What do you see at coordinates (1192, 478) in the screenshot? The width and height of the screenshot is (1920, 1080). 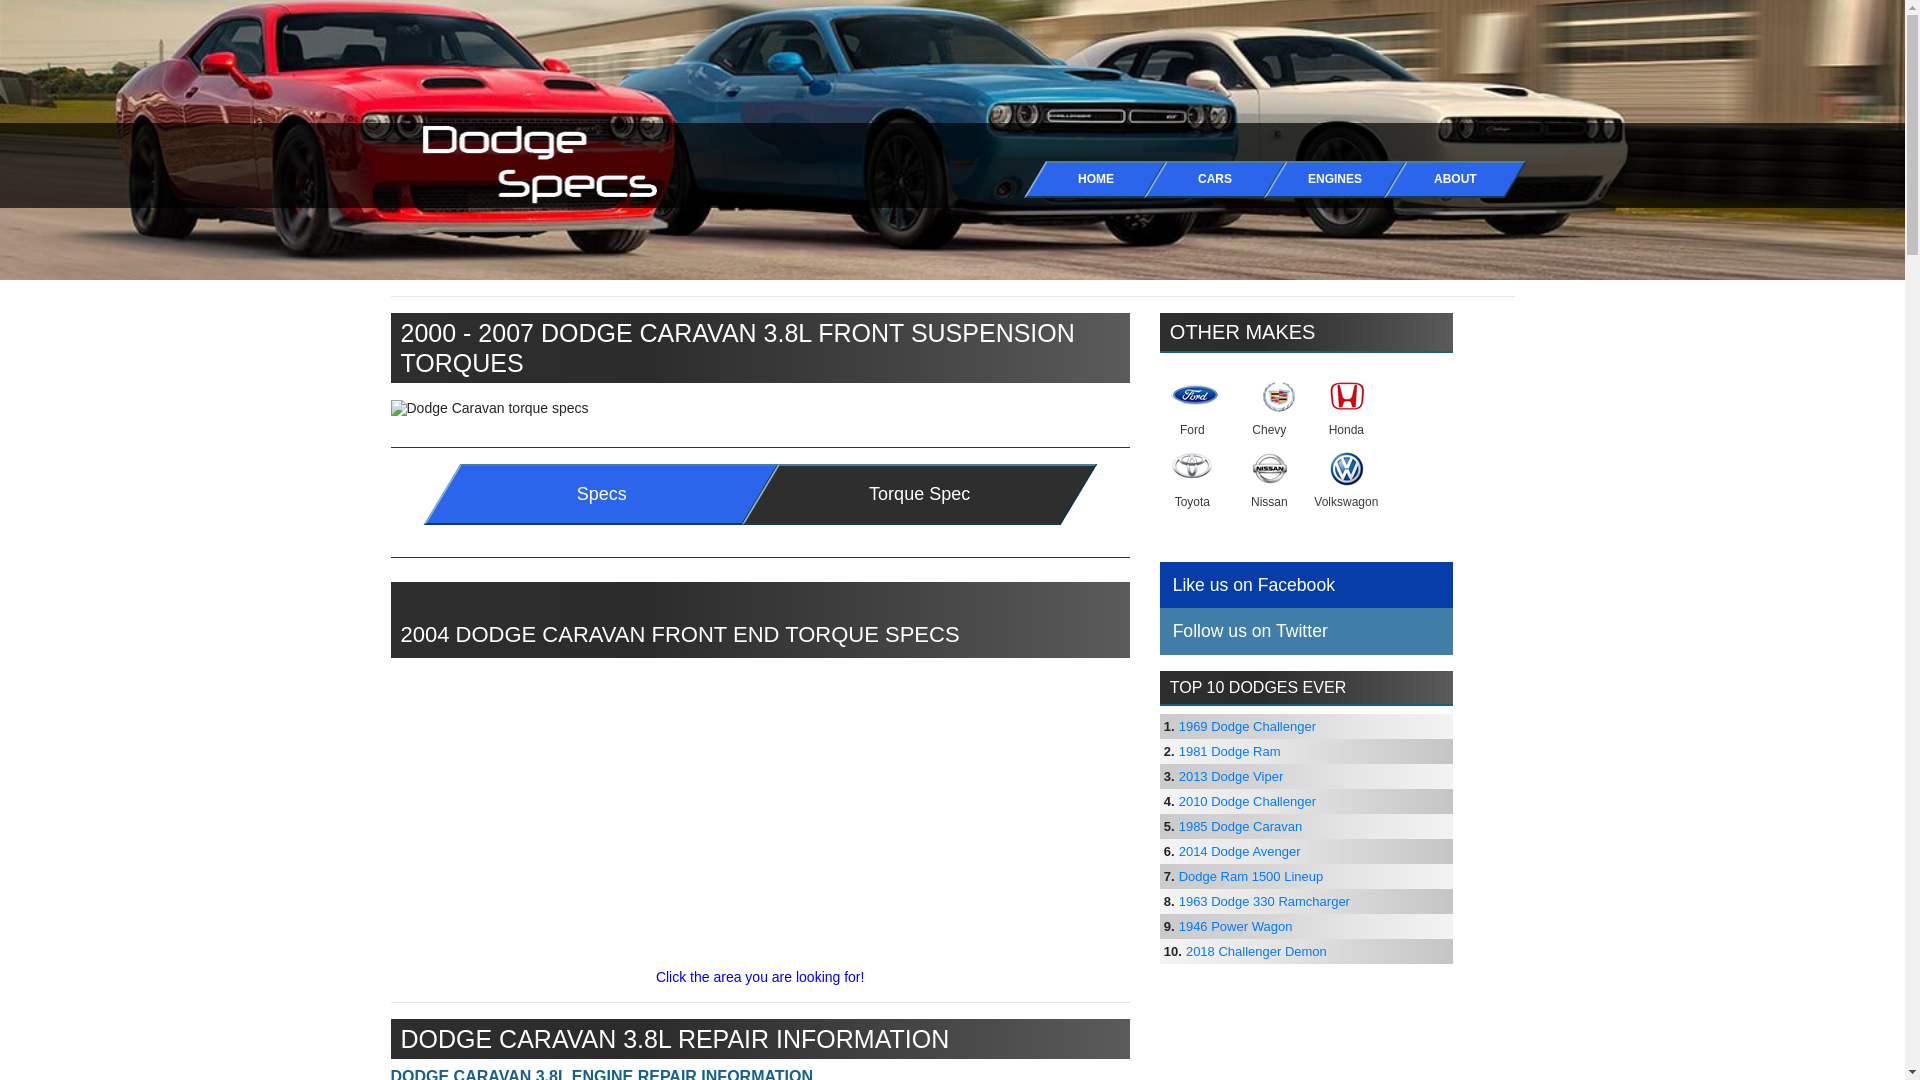 I see `Toyota` at bounding box center [1192, 478].